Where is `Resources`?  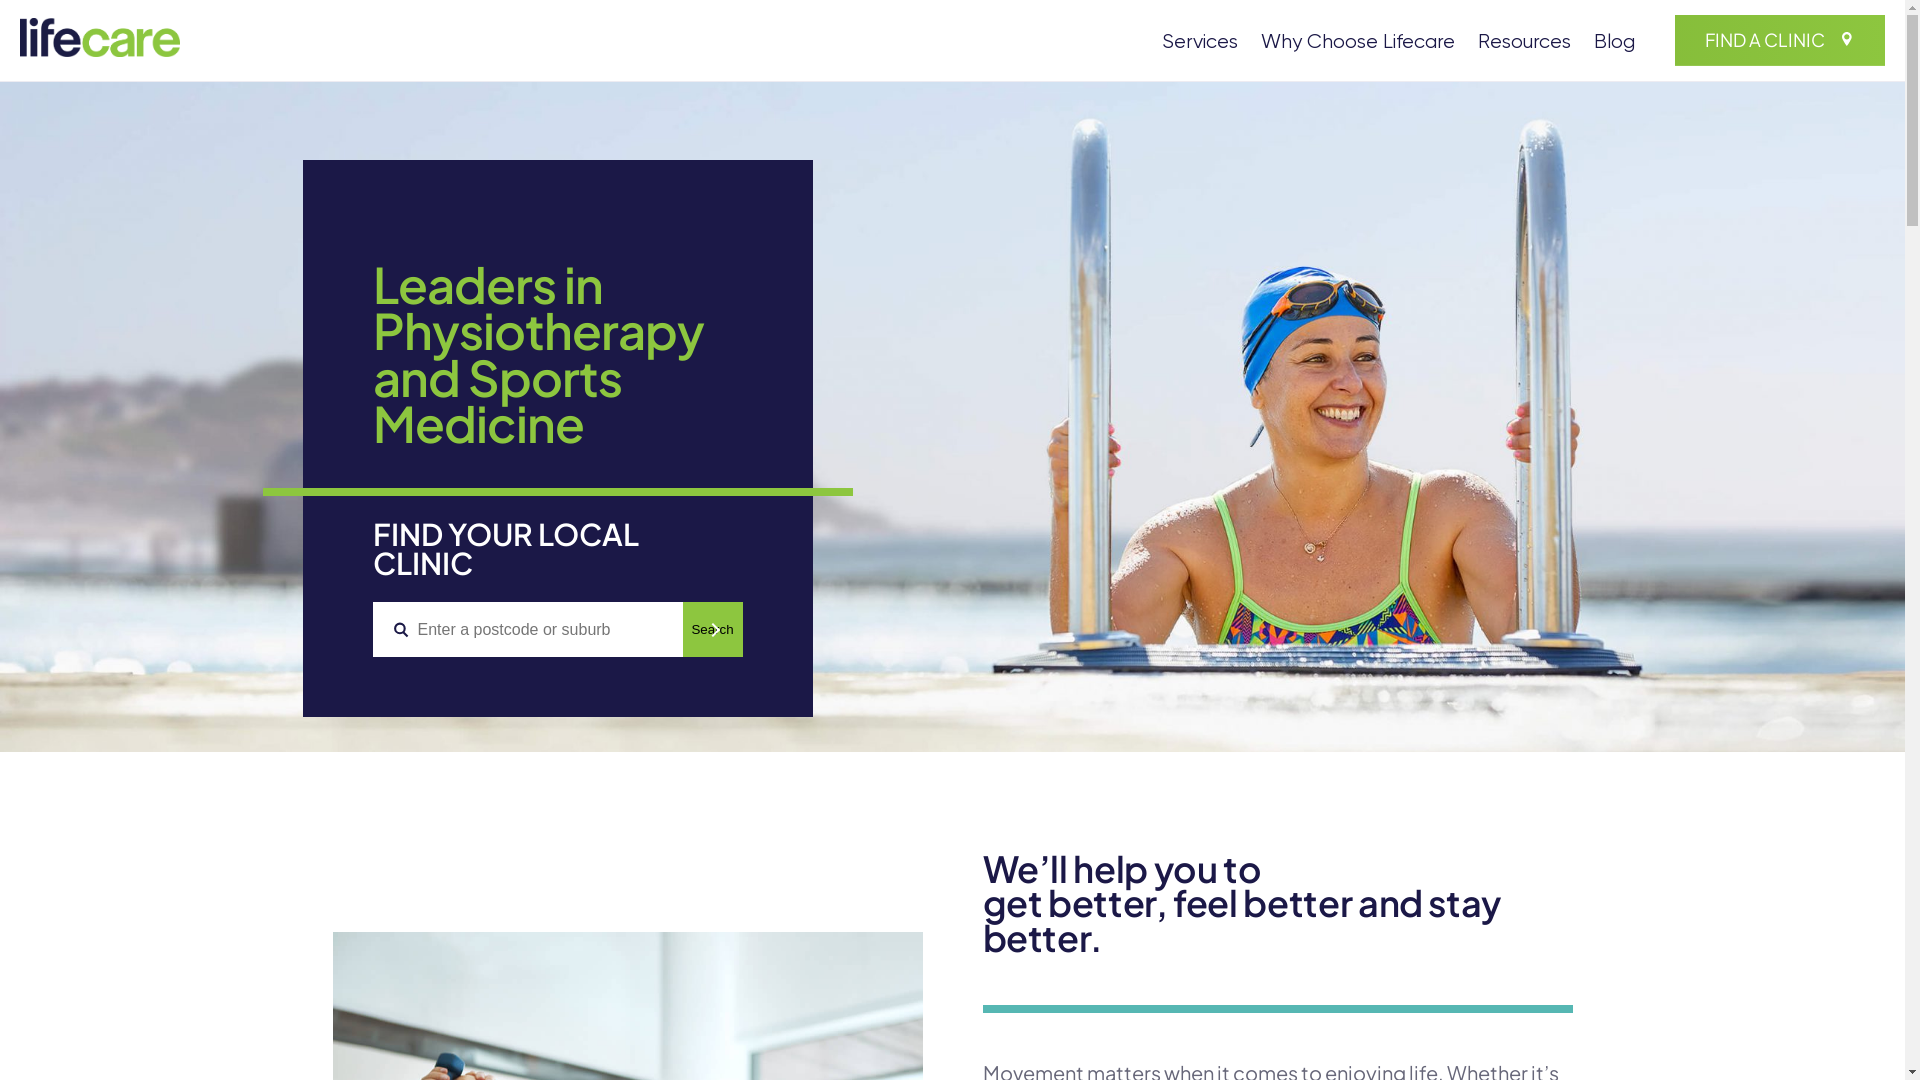
Resources is located at coordinates (1524, 44).